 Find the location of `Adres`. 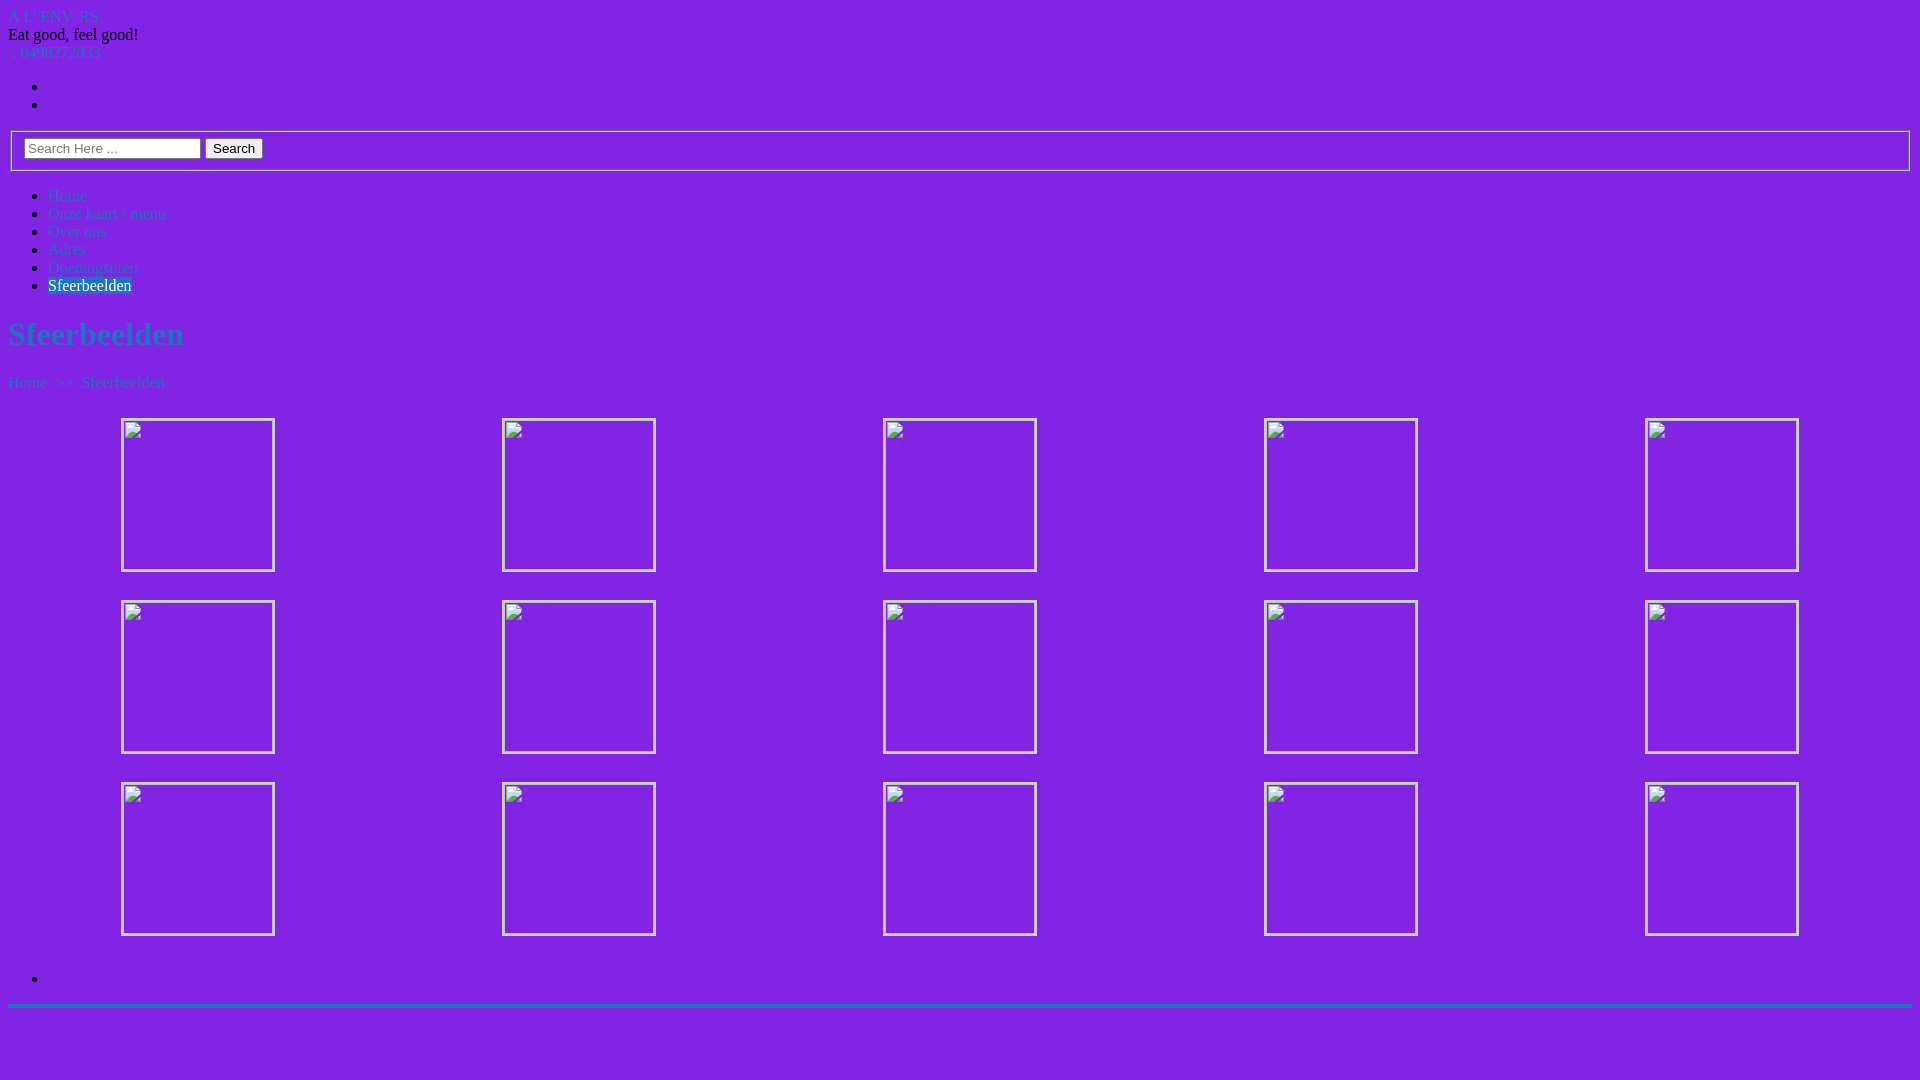

Adres is located at coordinates (67, 250).